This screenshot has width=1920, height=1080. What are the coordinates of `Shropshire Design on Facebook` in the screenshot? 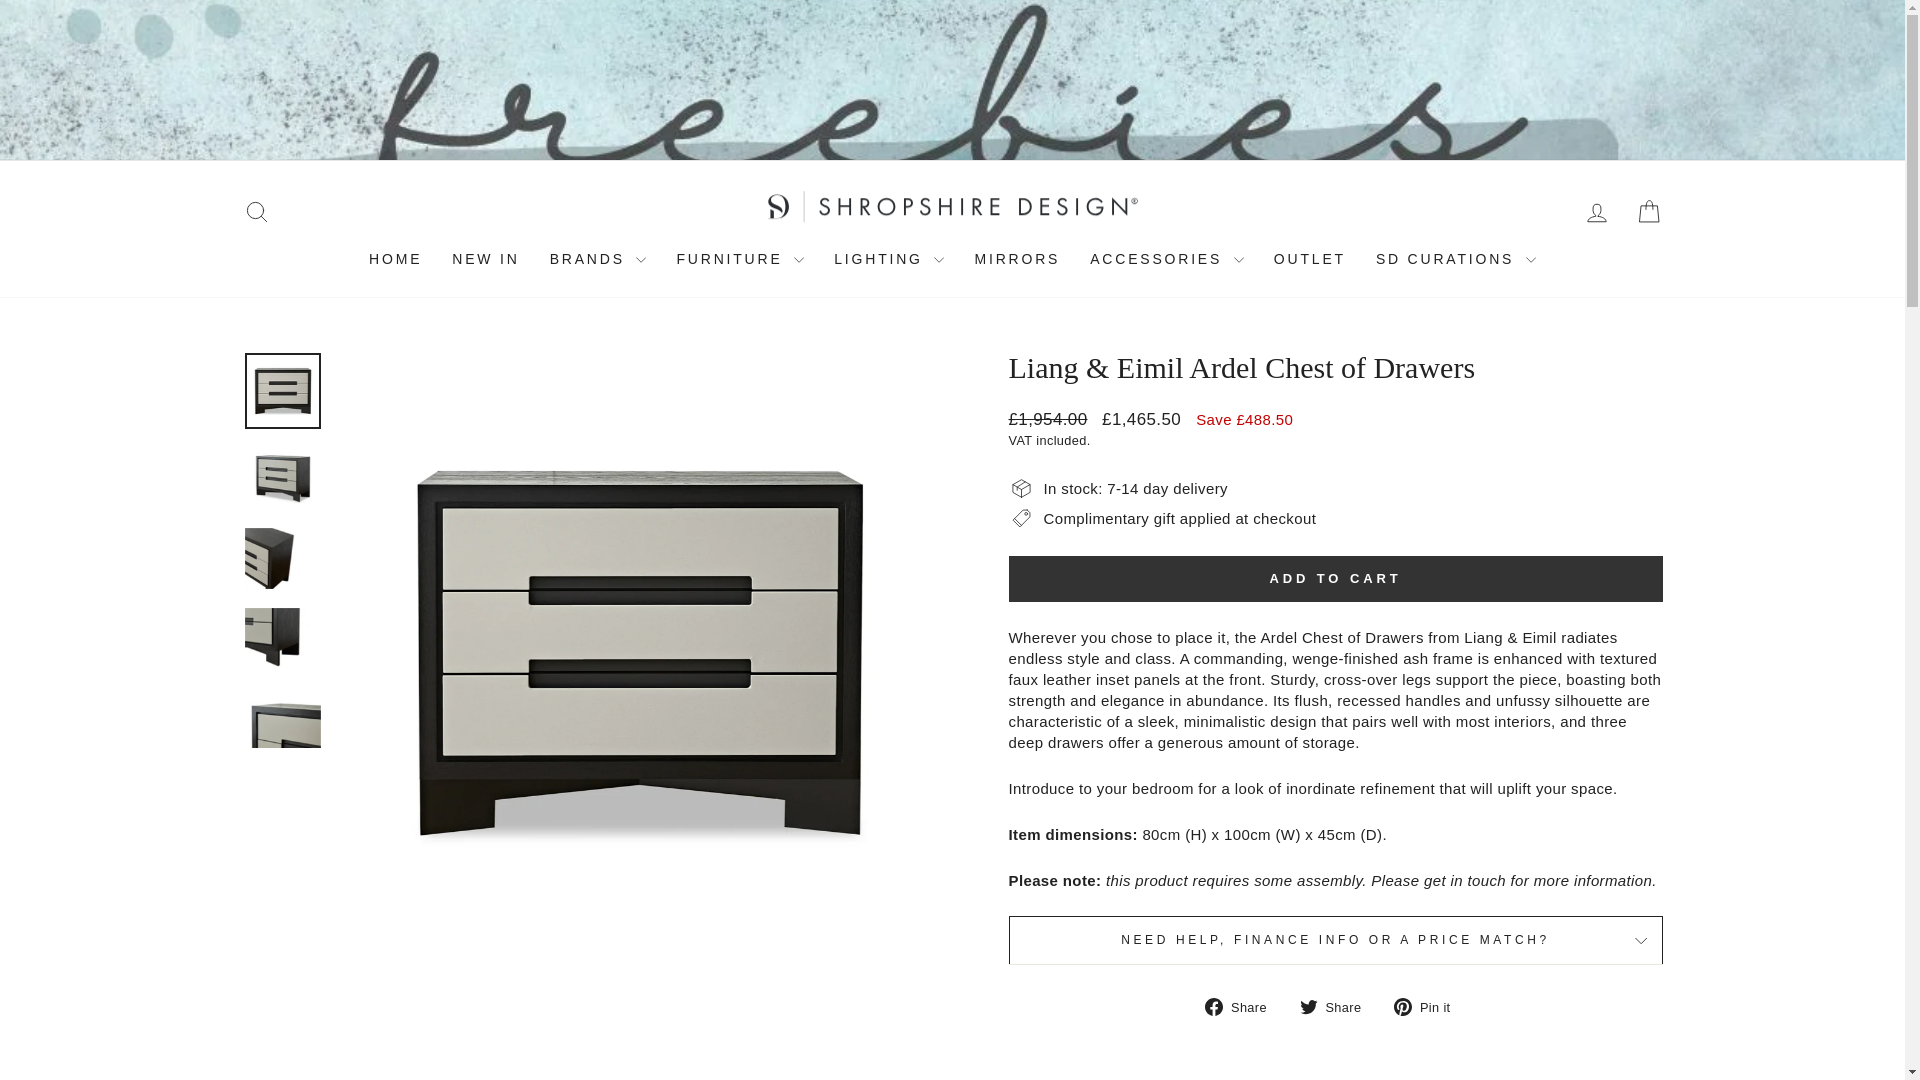 It's located at (1622, 145).